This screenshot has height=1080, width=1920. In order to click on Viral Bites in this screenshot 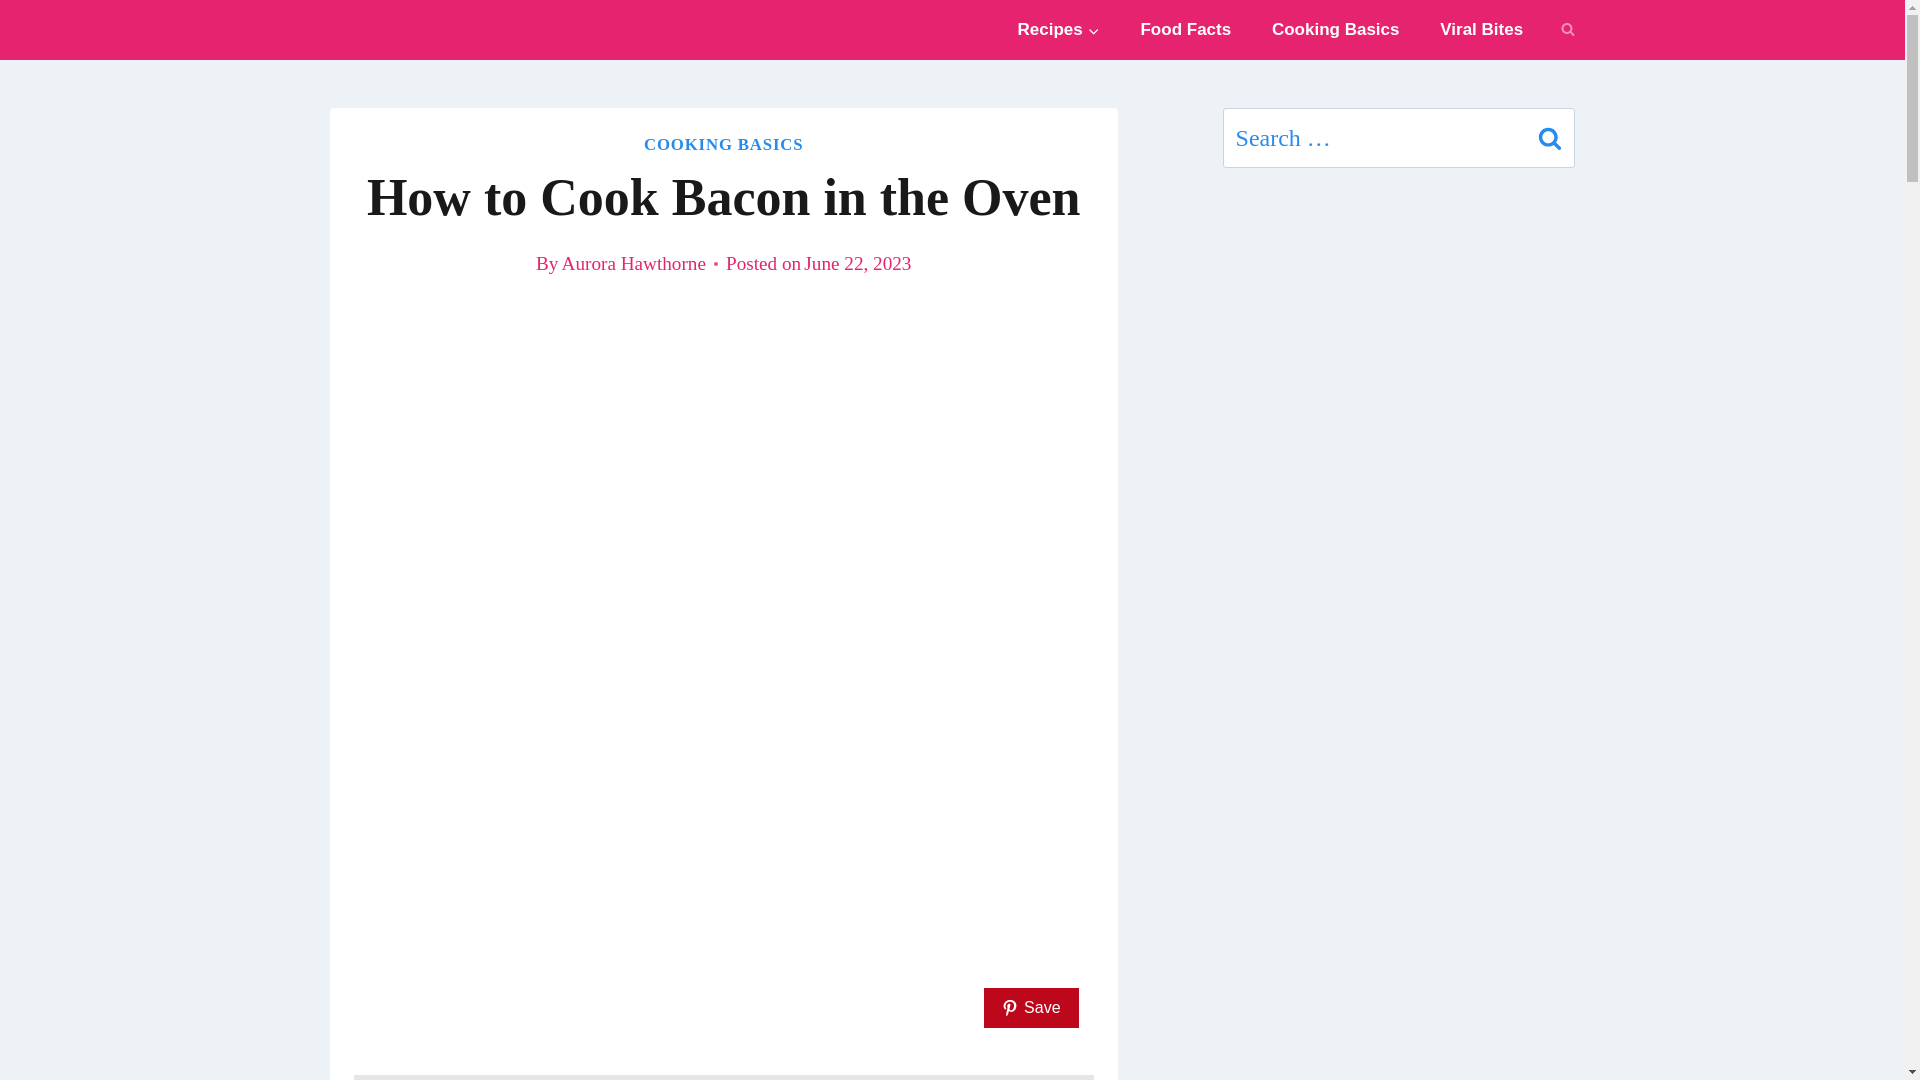, I will do `click(1482, 30)`.